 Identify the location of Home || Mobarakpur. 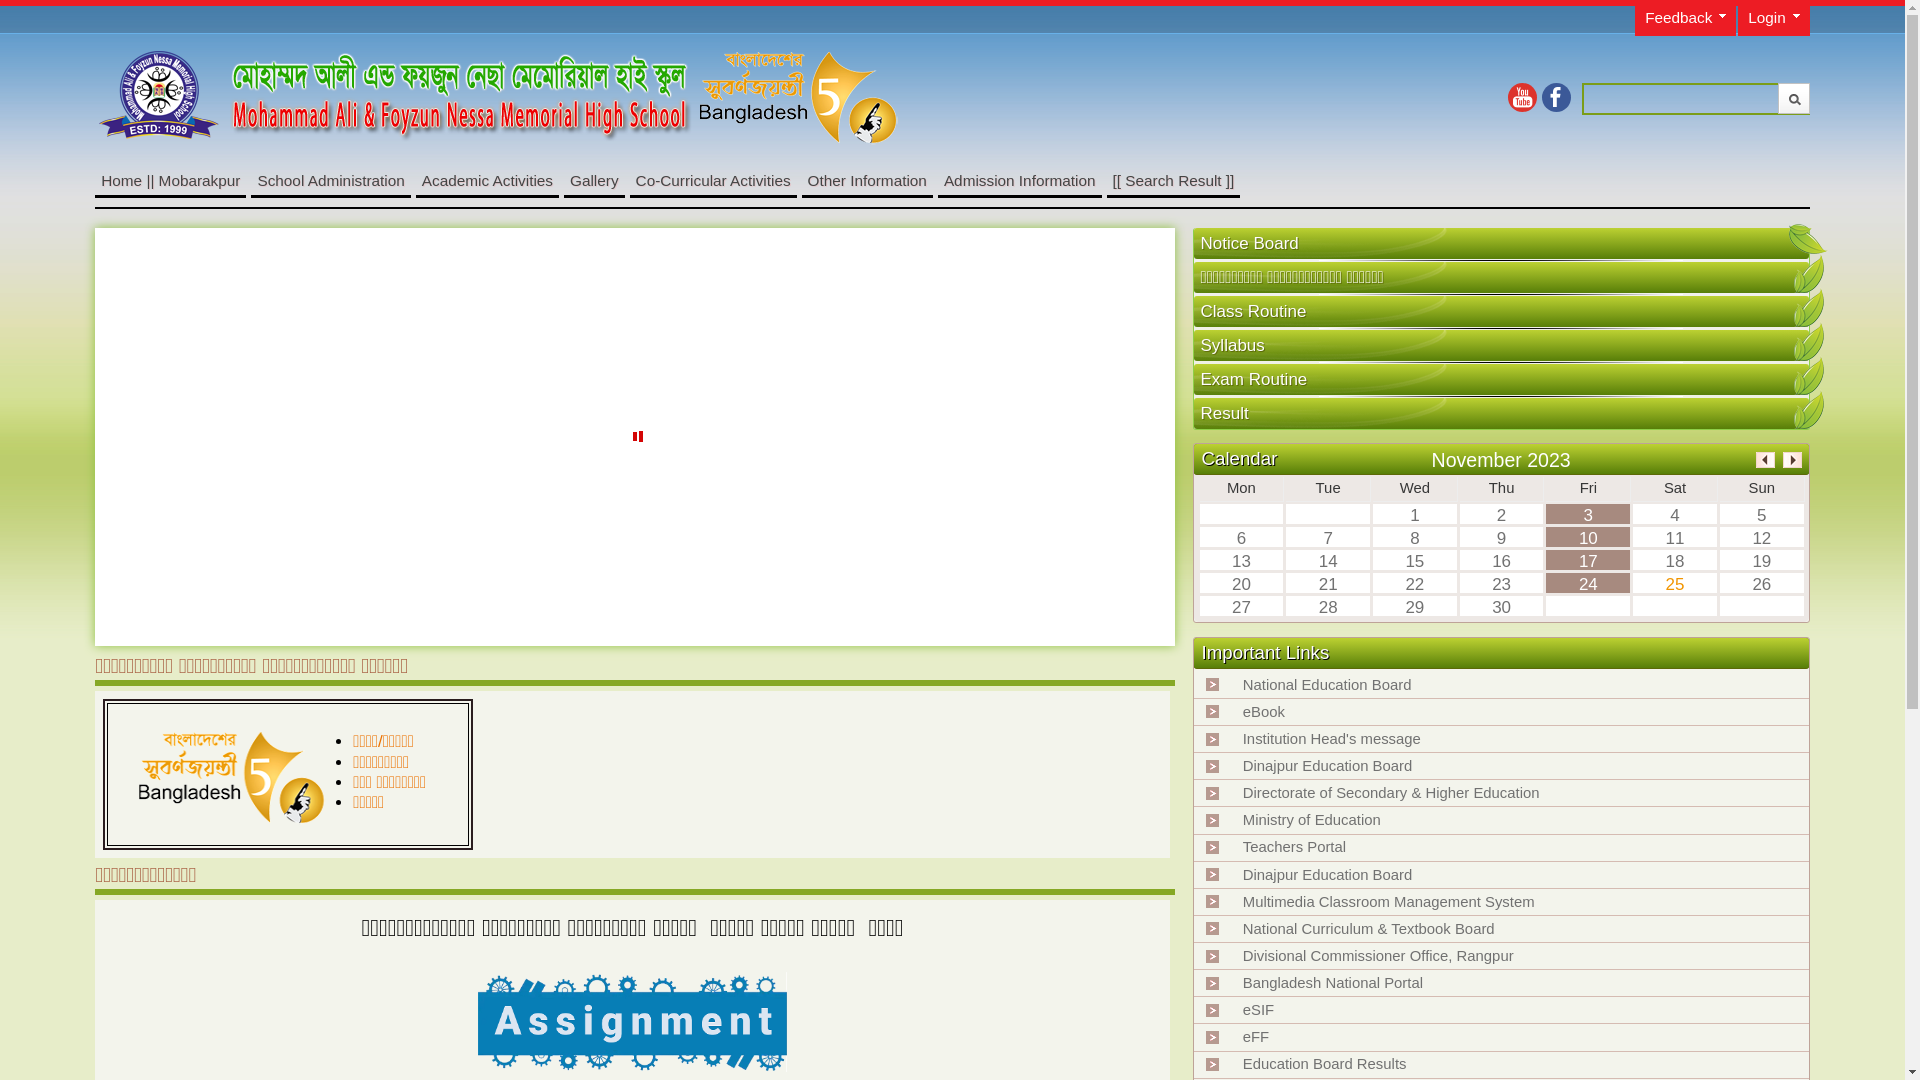
(170, 180).